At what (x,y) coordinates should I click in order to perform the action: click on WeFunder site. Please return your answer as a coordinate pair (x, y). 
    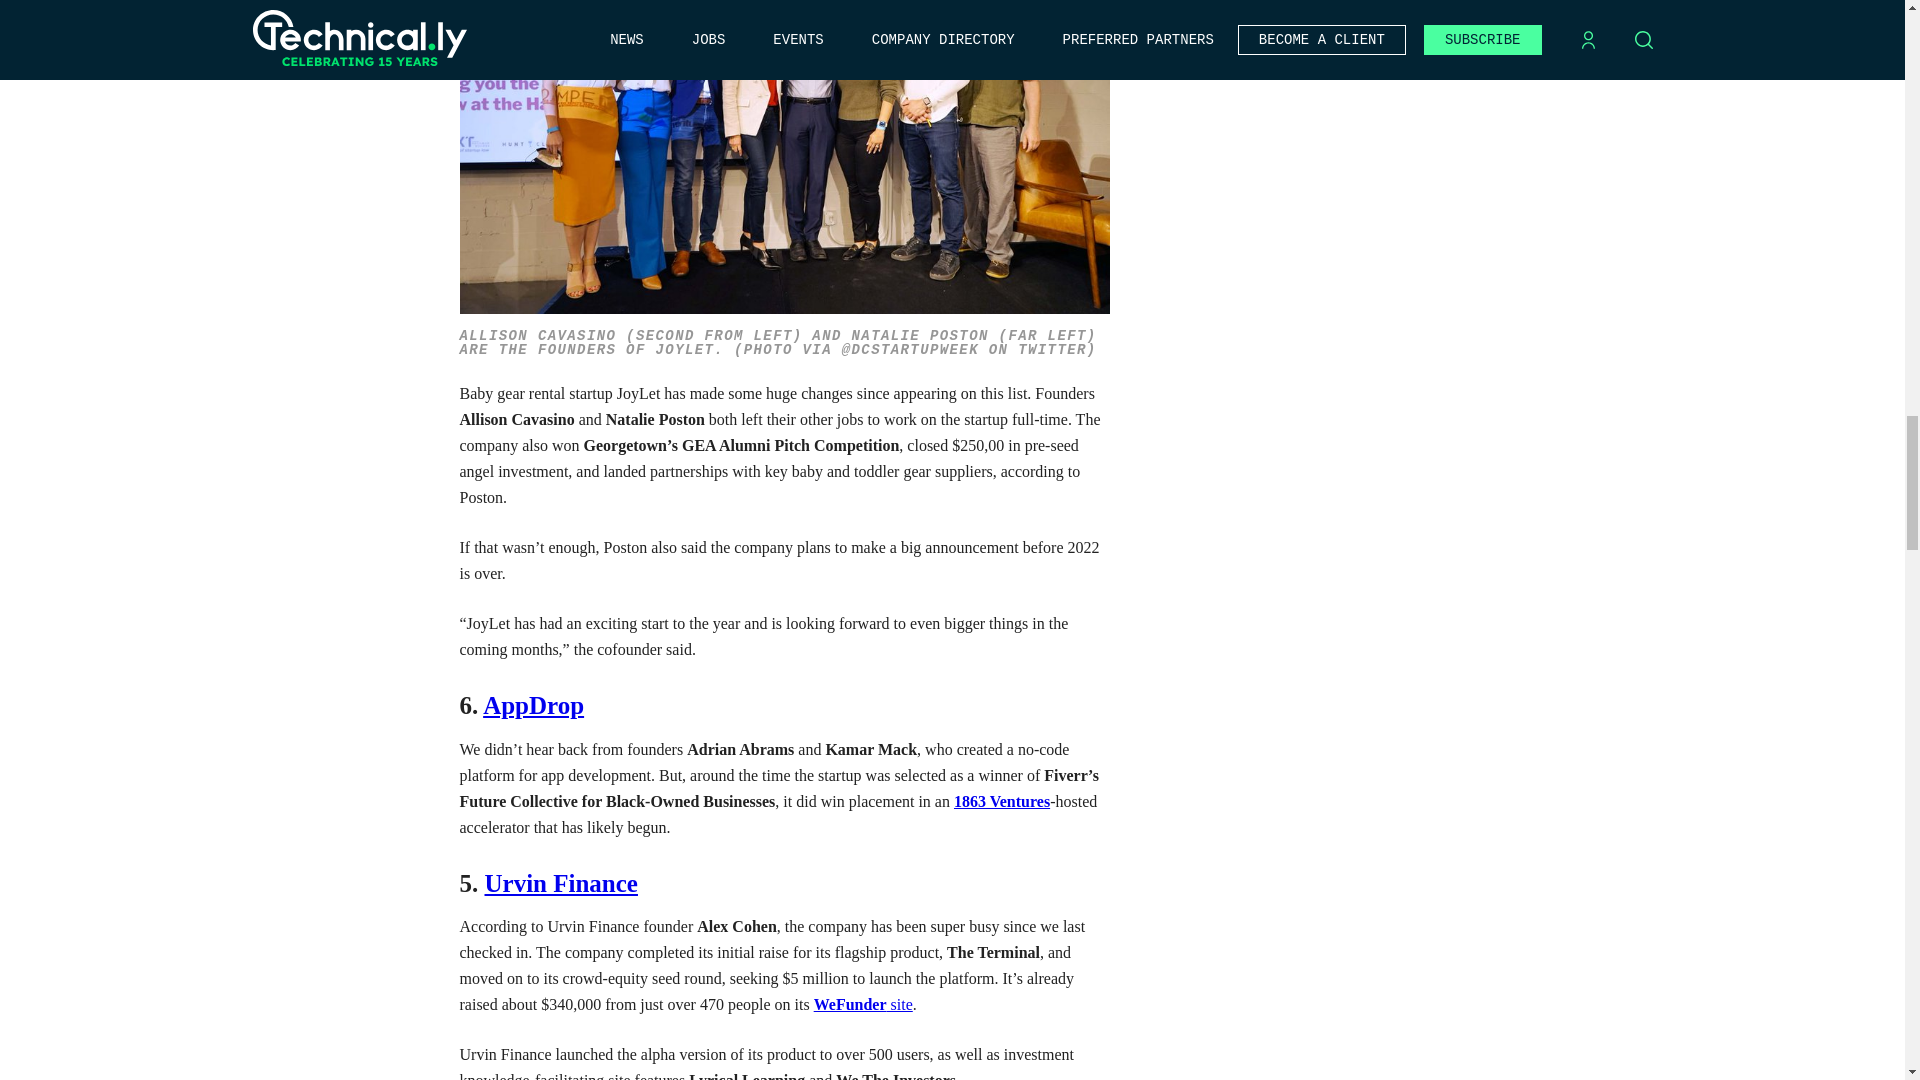
    Looking at the image, I should click on (864, 1004).